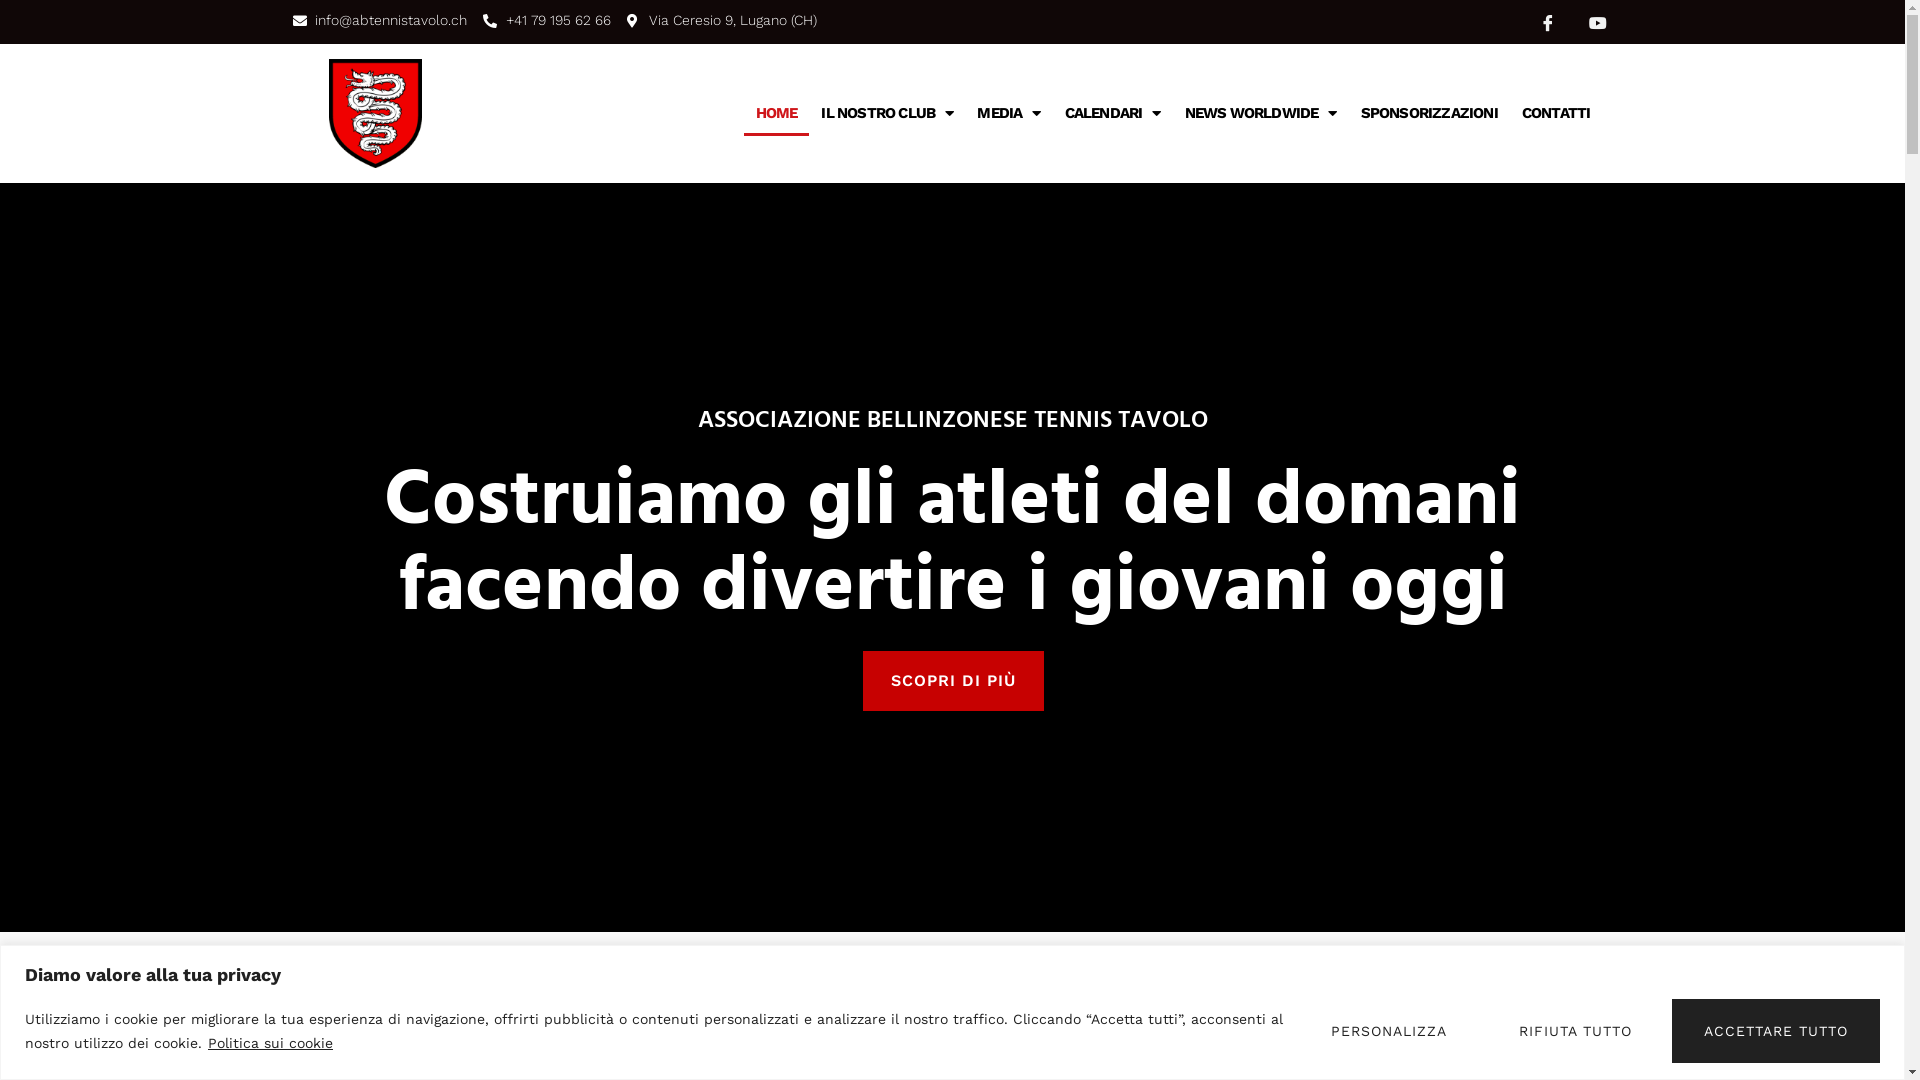 This screenshot has width=1920, height=1080. Describe the element at coordinates (270, 1043) in the screenshot. I see `Politica sui cookie` at that location.